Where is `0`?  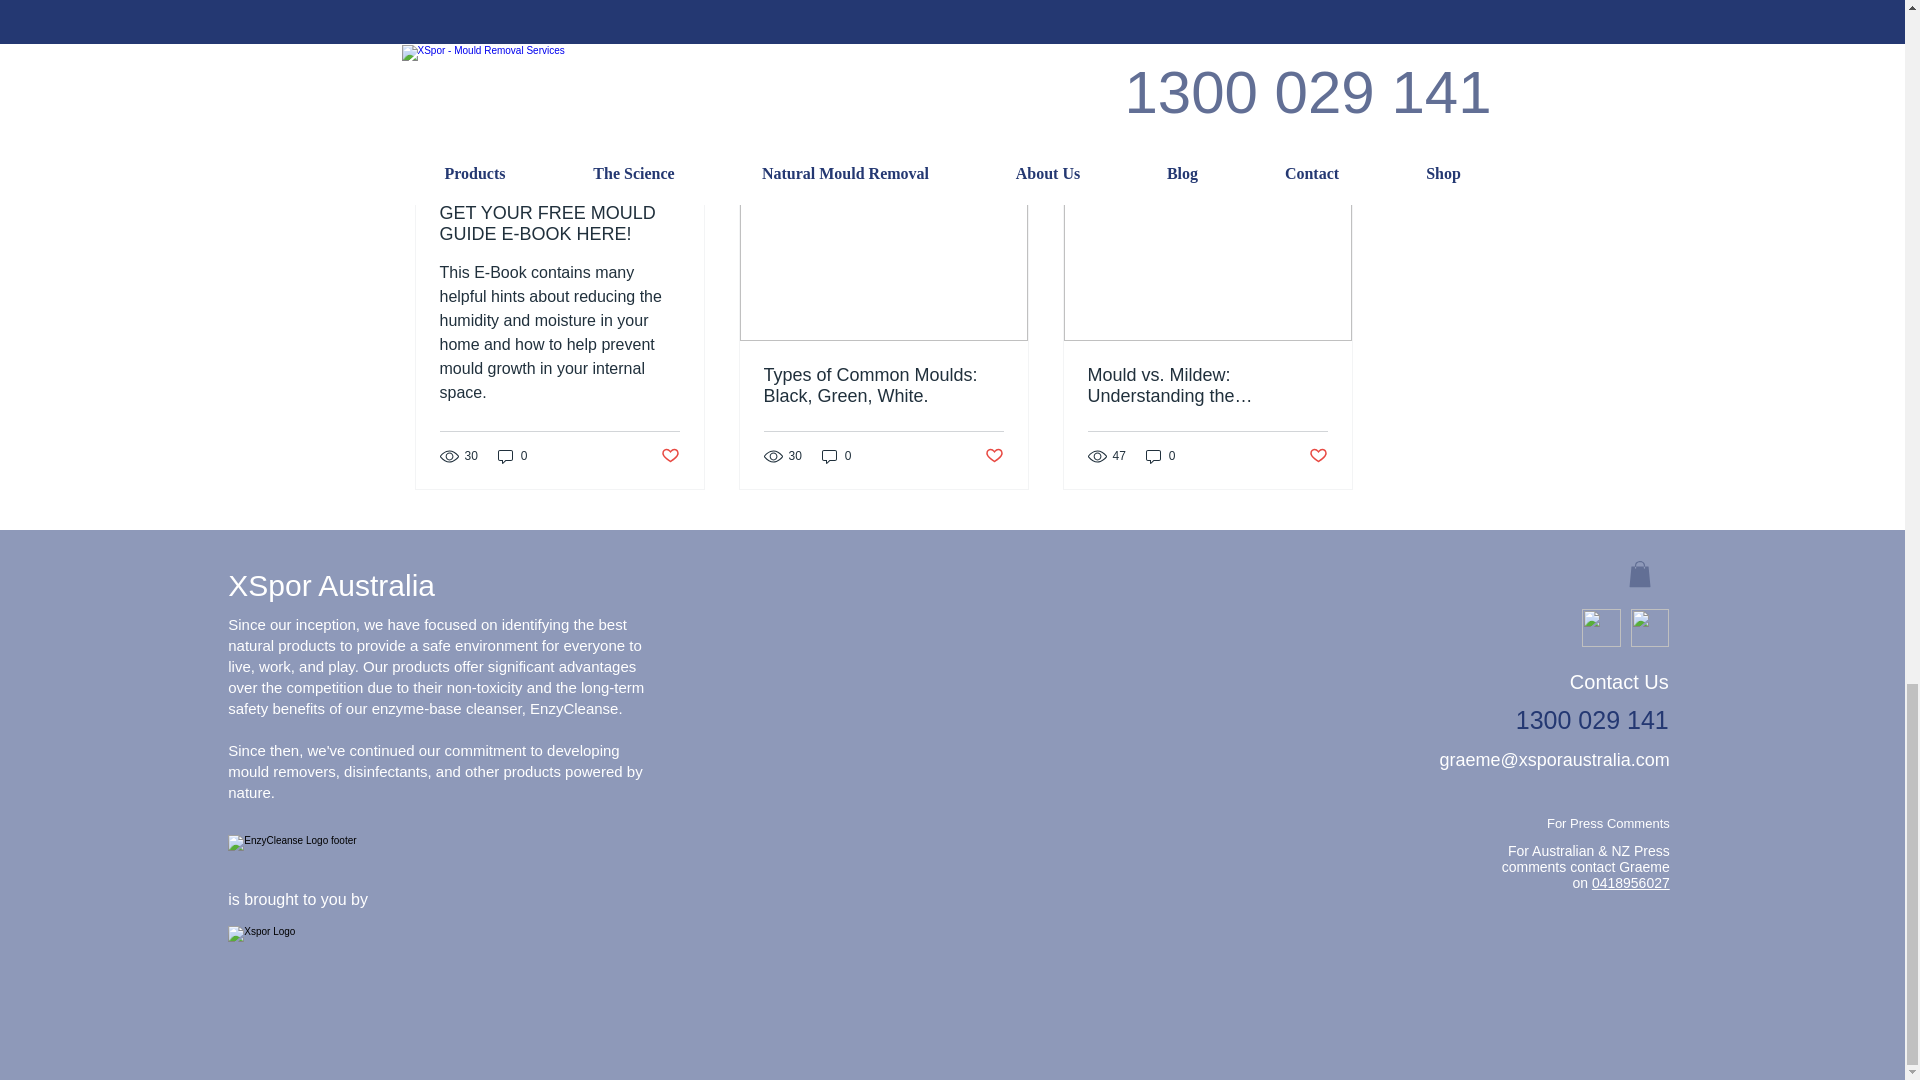 0 is located at coordinates (512, 456).